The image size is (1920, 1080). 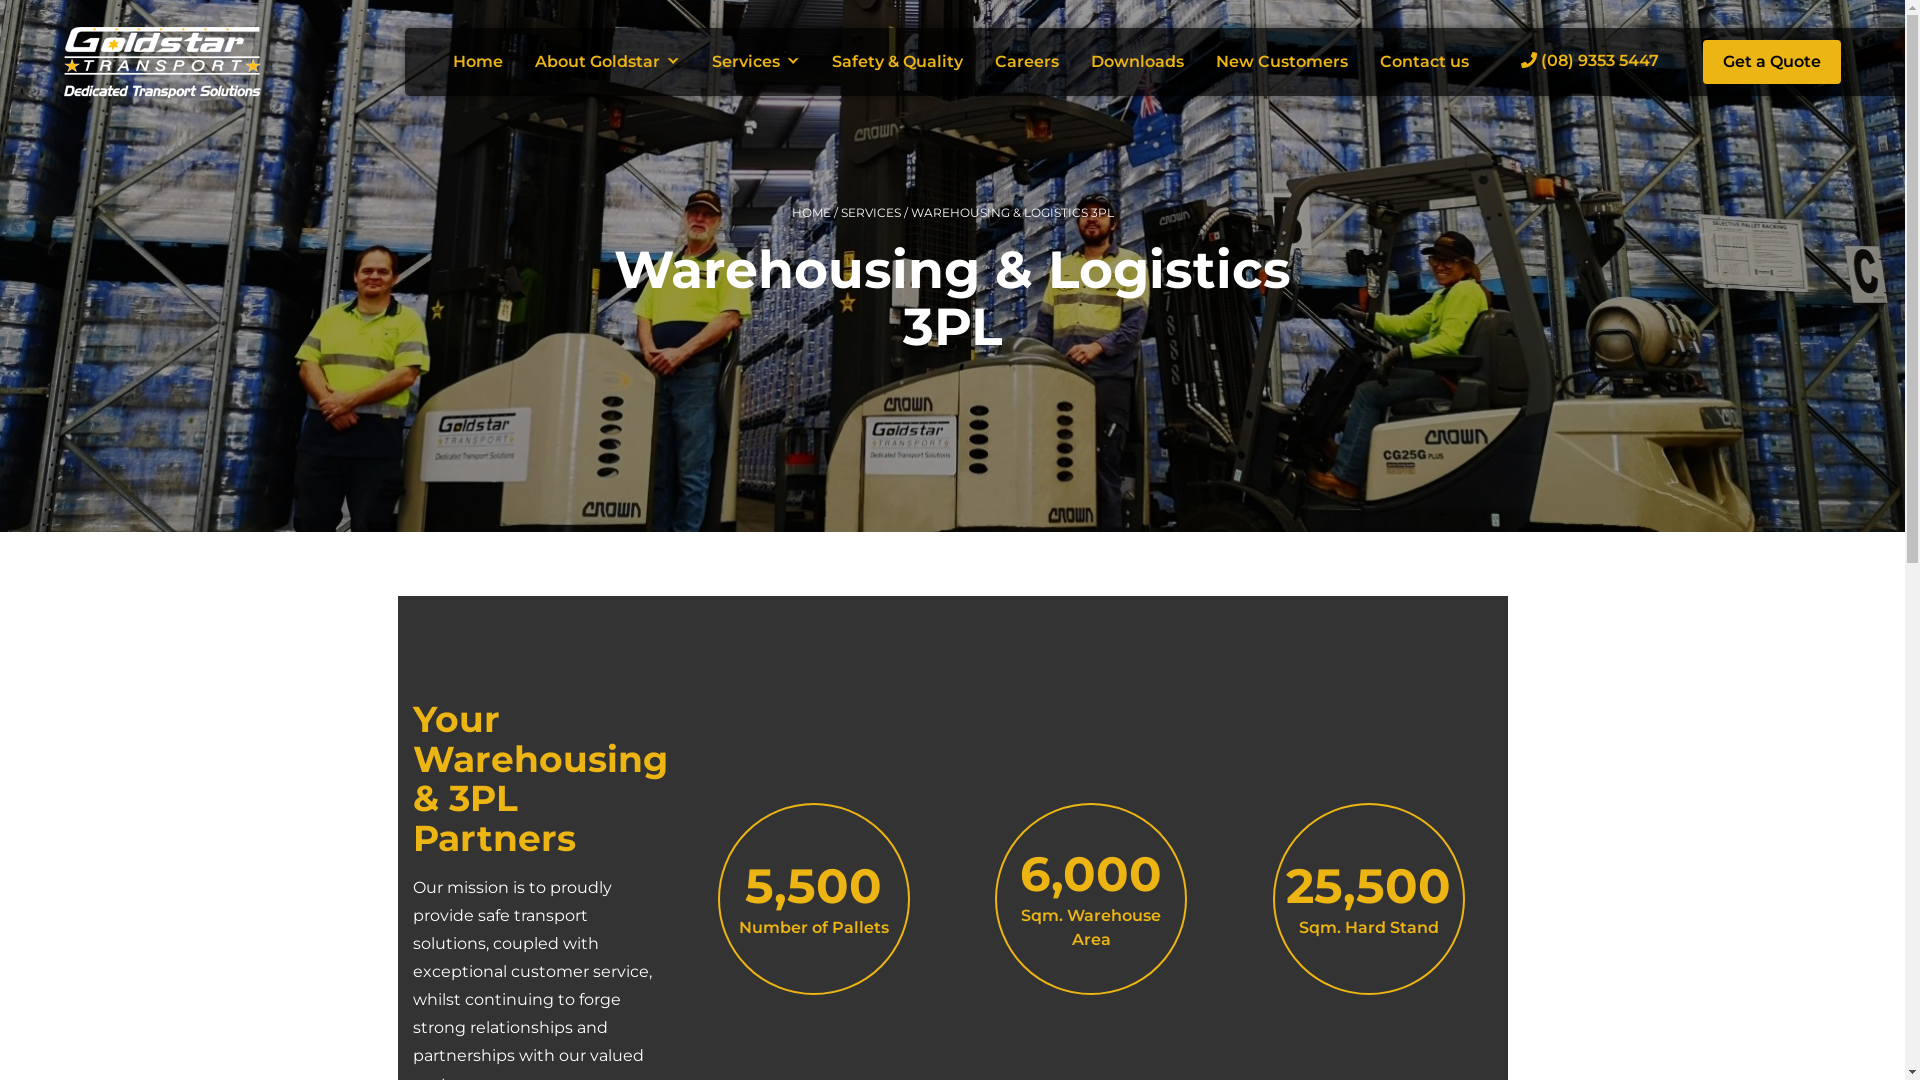 What do you see at coordinates (812, 212) in the screenshot?
I see `HOME` at bounding box center [812, 212].